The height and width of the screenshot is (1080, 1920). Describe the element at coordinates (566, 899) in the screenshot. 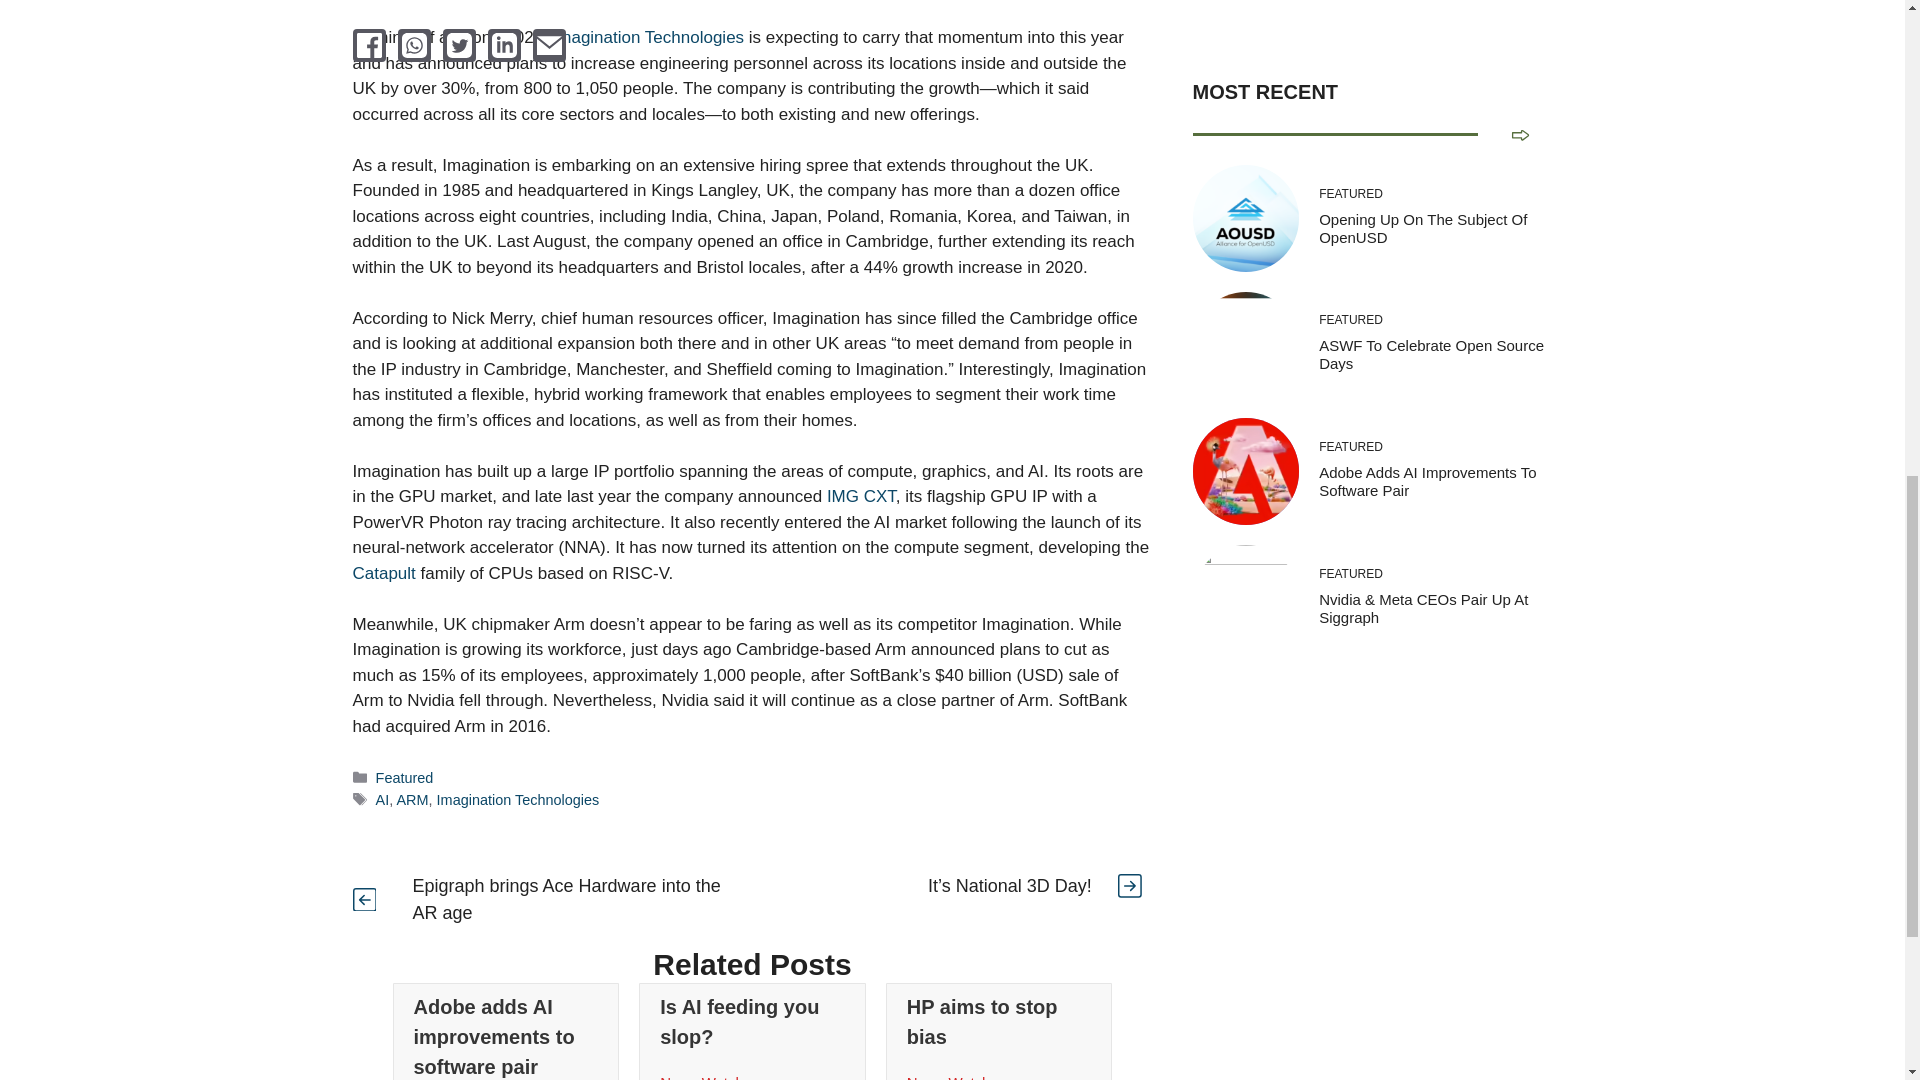

I see `Epigraph brings Ace Hardware into the AR age` at that location.